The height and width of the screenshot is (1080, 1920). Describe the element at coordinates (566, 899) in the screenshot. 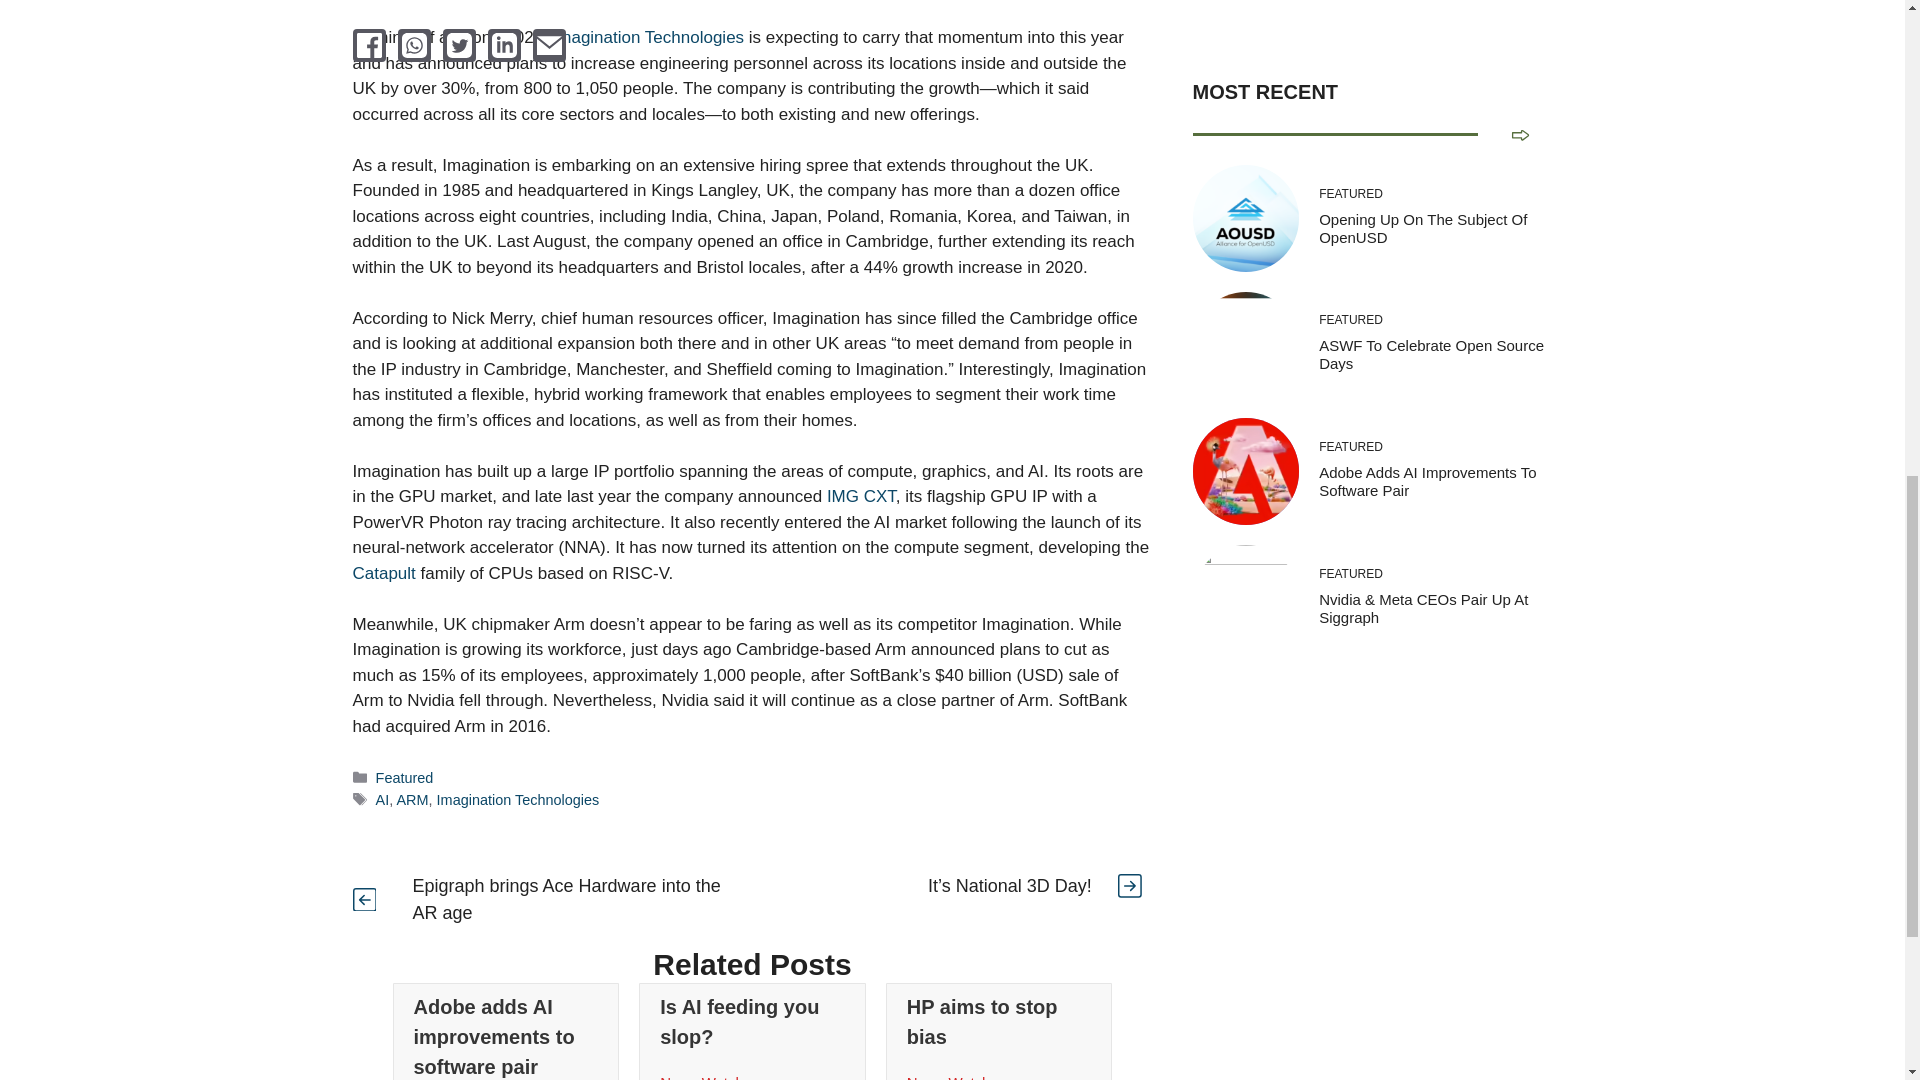

I see `Epigraph brings Ace Hardware into the AR age` at that location.